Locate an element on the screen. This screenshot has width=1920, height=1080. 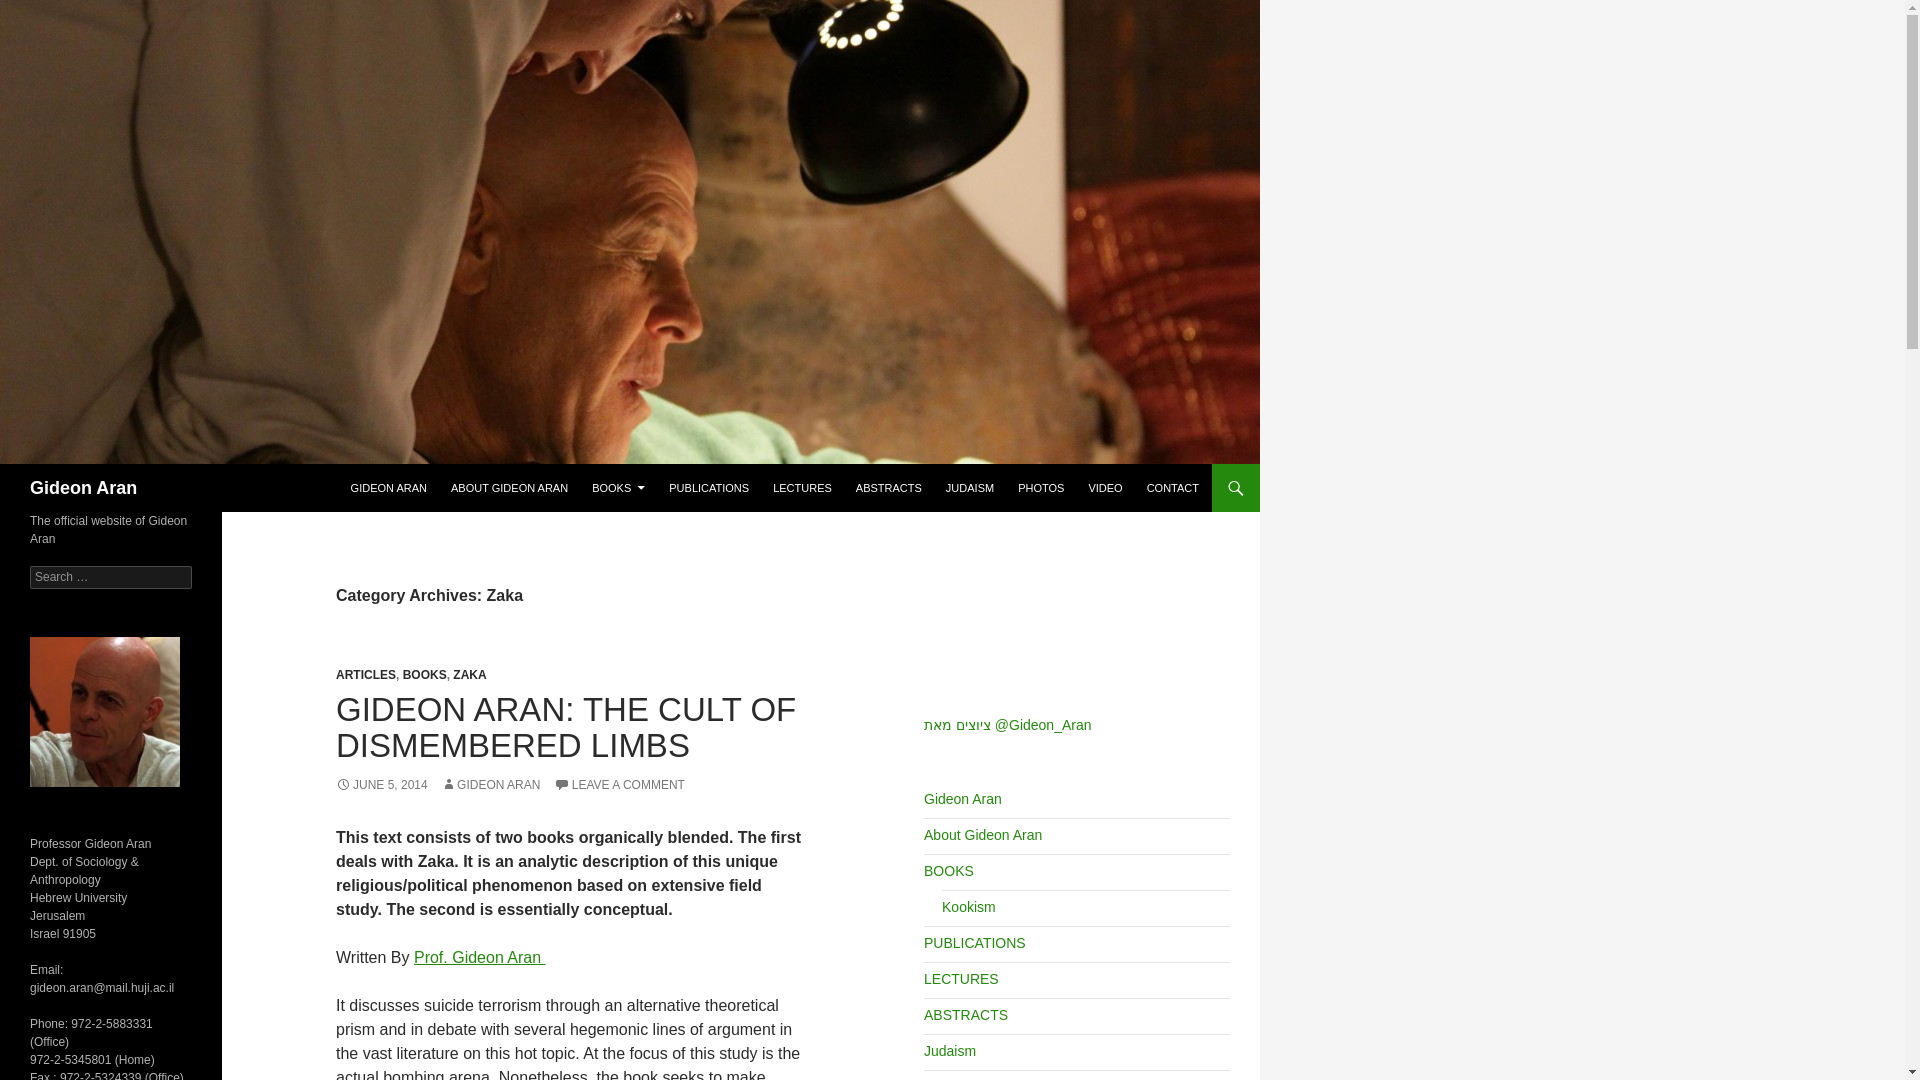
Prof. Gideon Aran  is located at coordinates (480, 957).